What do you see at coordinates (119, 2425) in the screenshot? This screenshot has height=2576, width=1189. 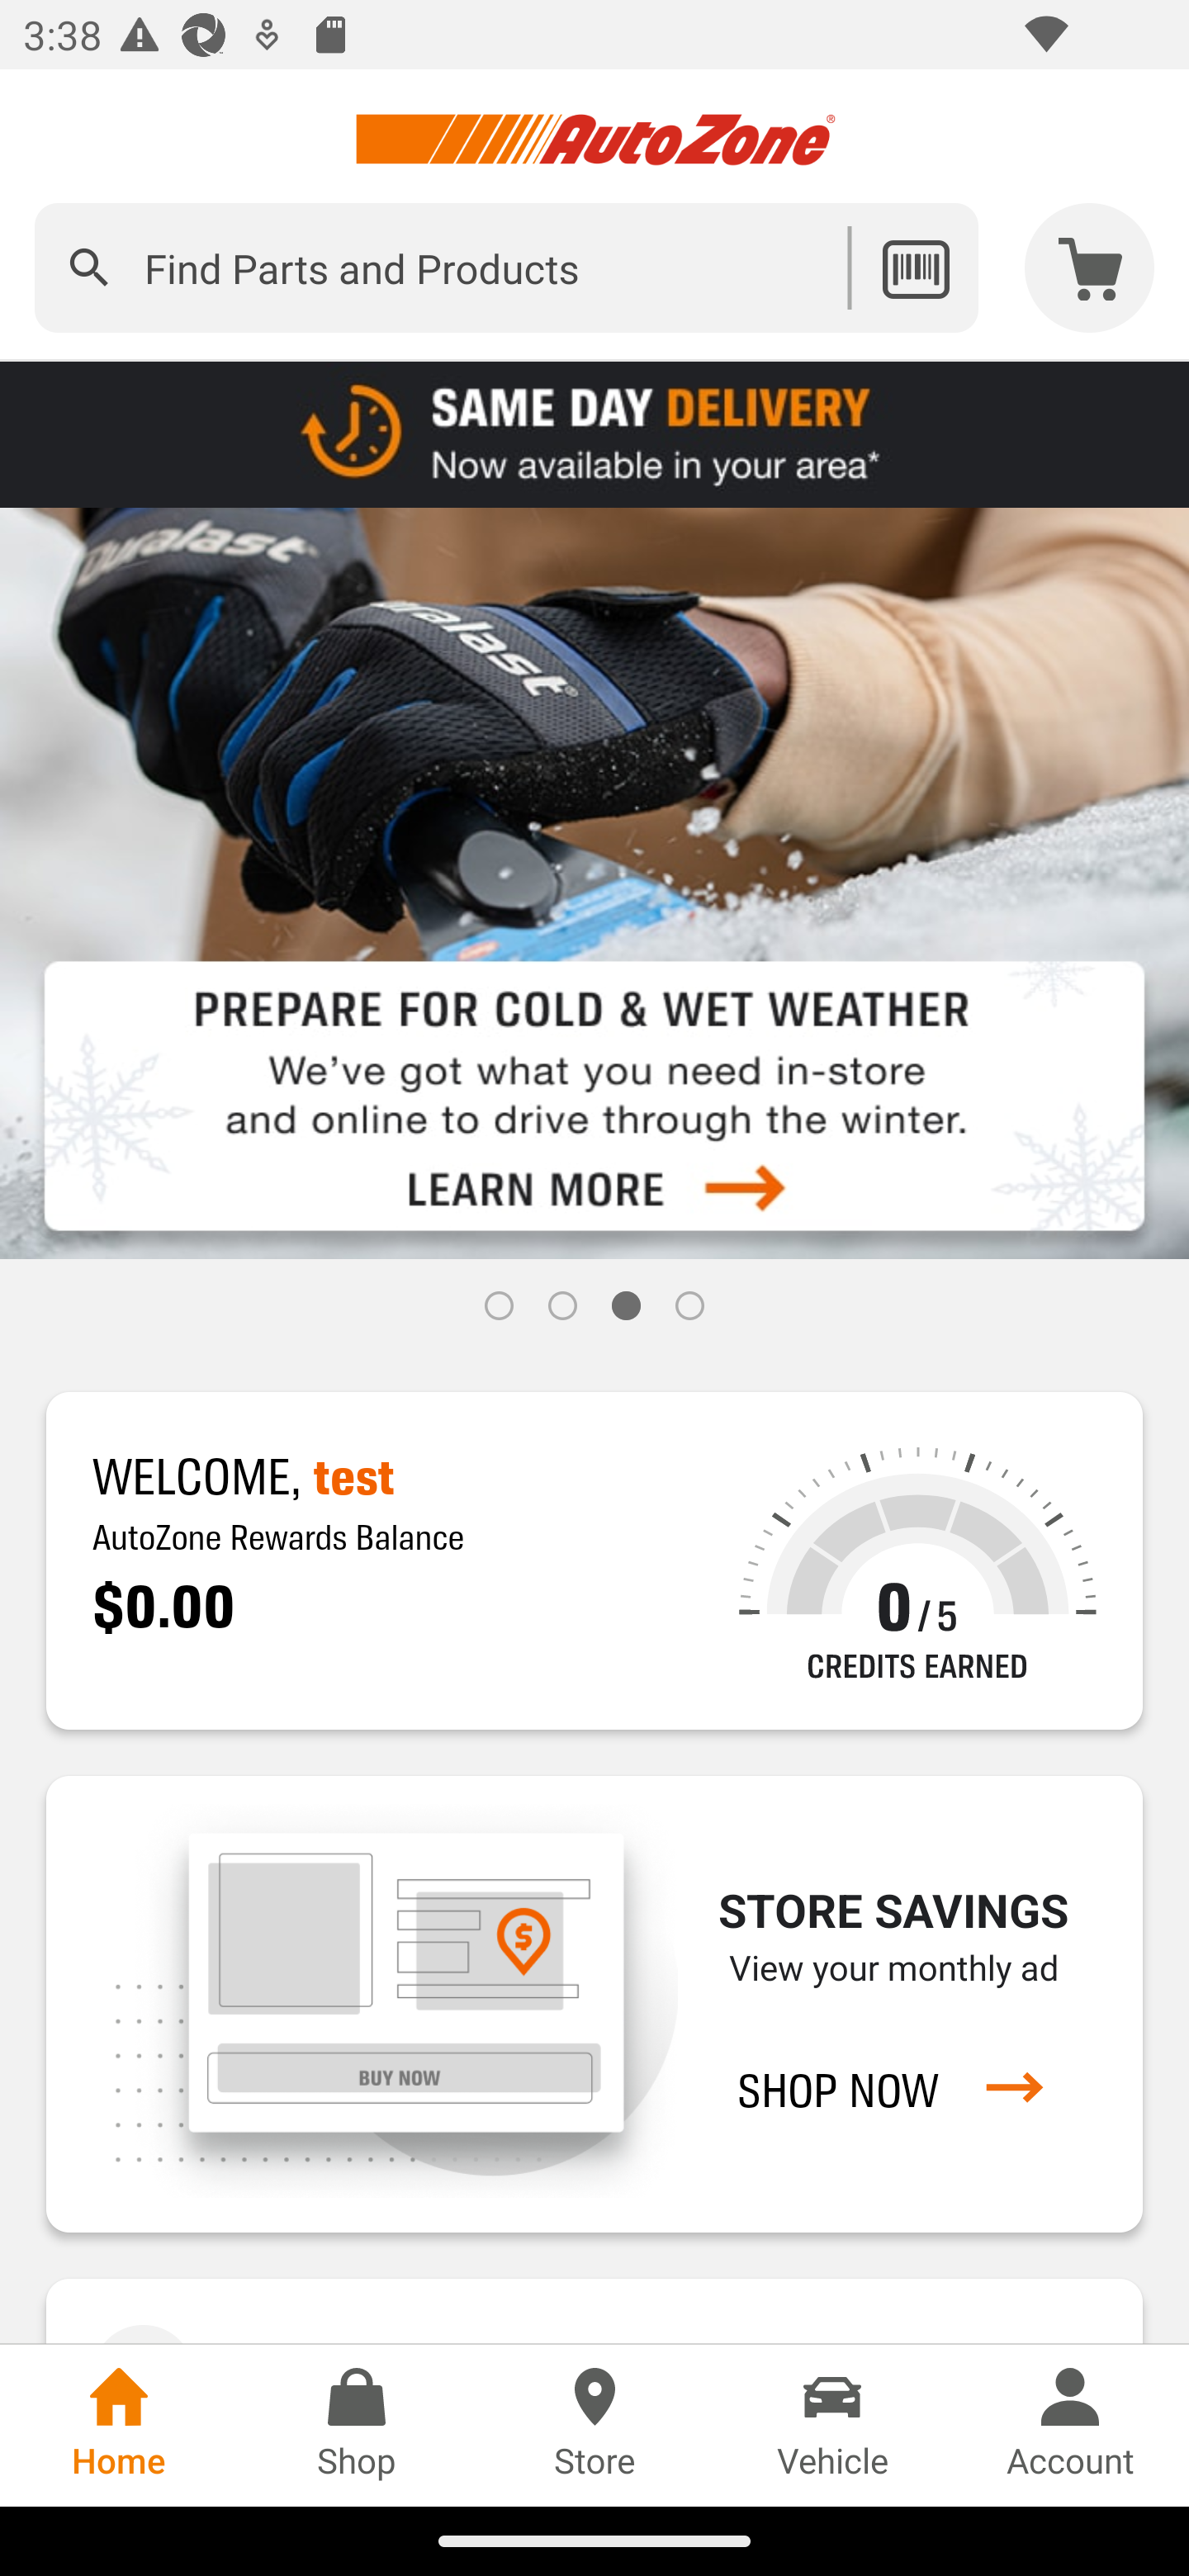 I see `Home` at bounding box center [119, 2425].